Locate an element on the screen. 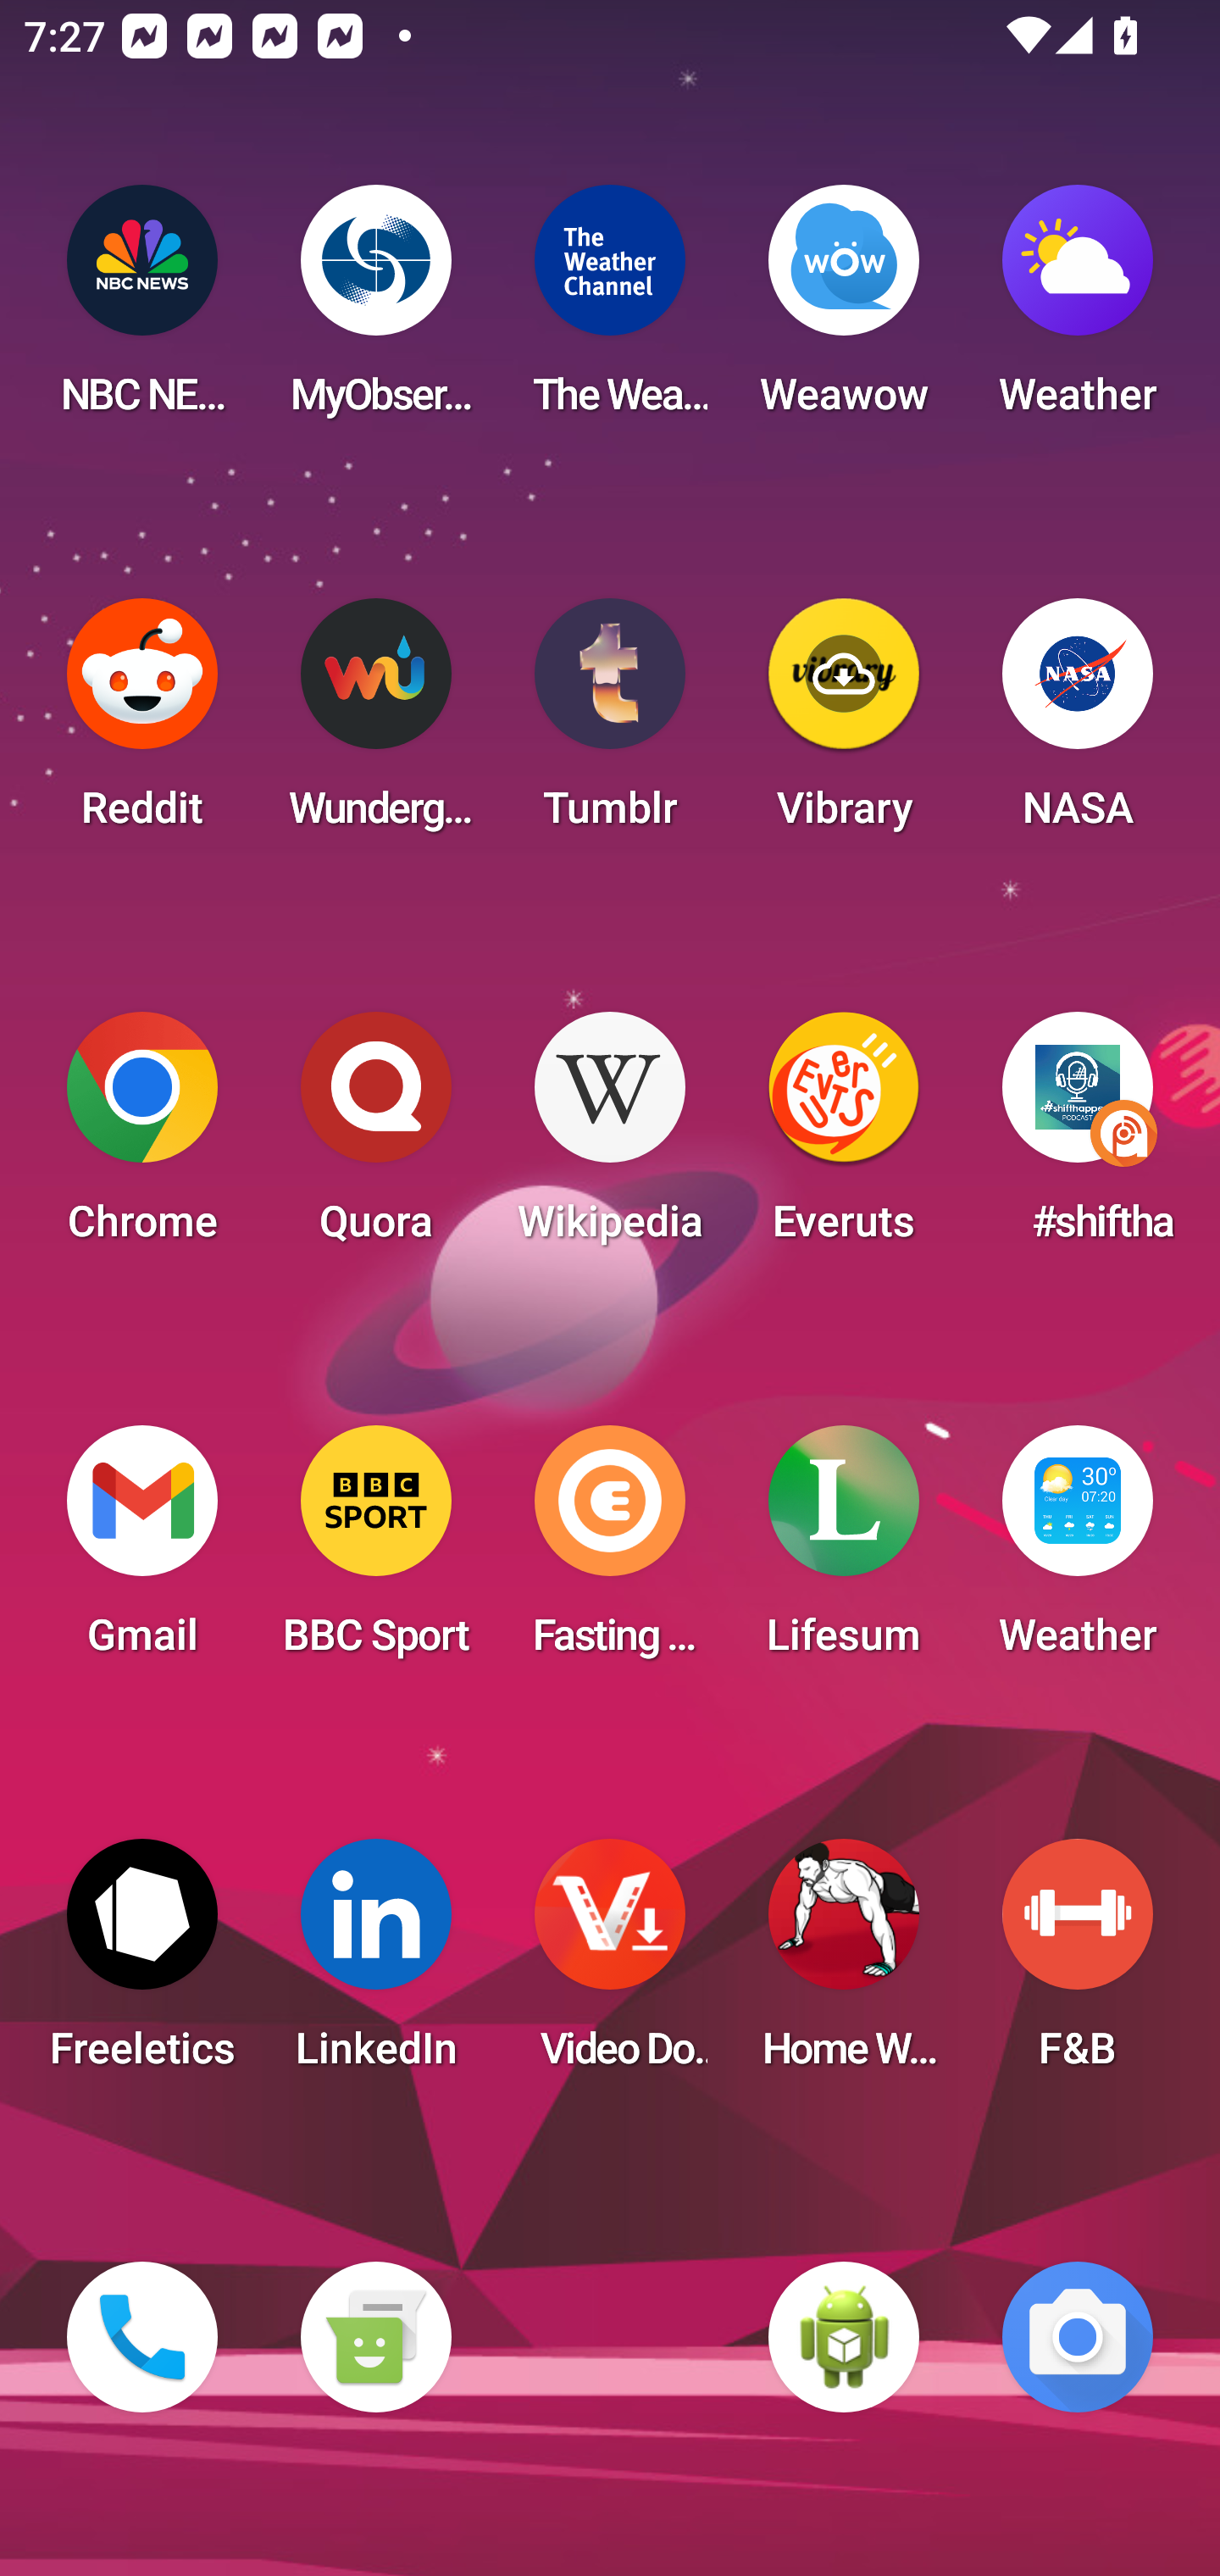 This screenshot has height=2576, width=1220. Video Downloader & Ace Player is located at coordinates (610, 1964).